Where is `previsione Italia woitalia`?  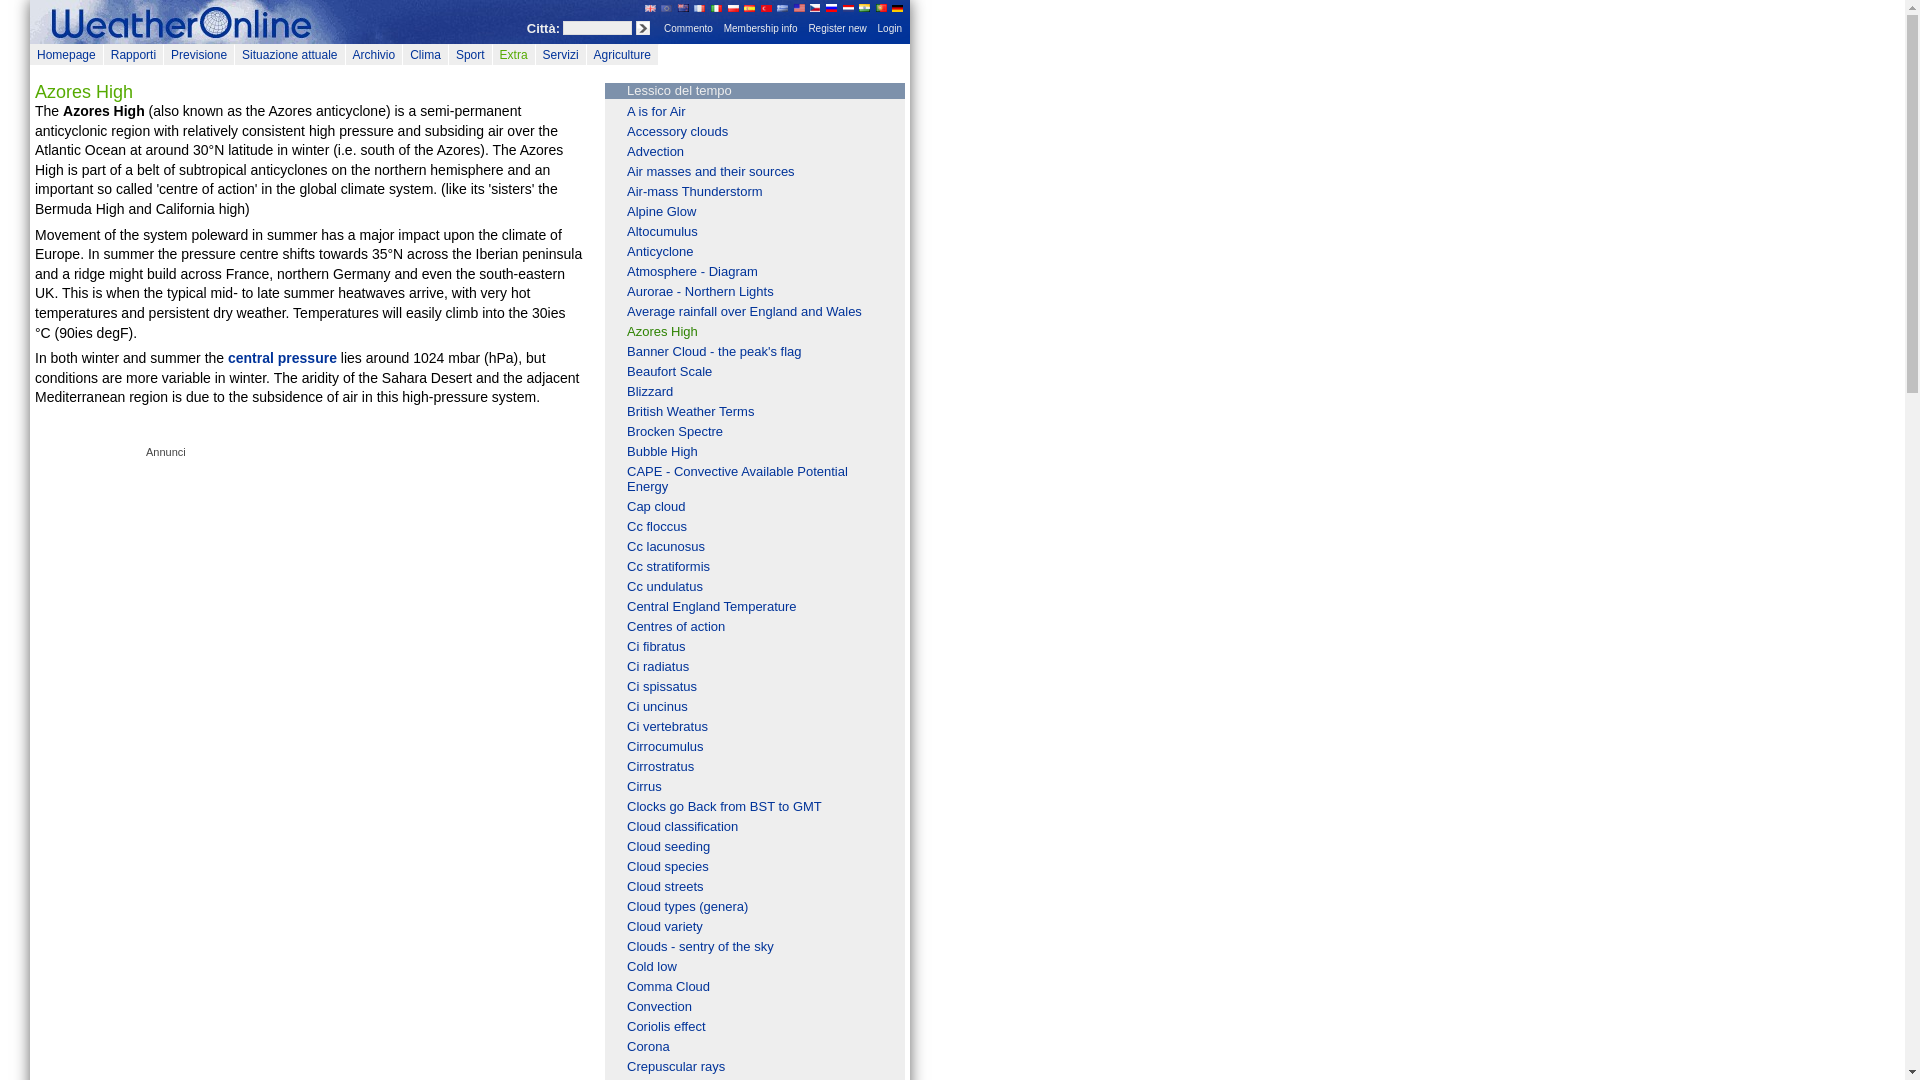
previsione Italia woitalia is located at coordinates (716, 7).